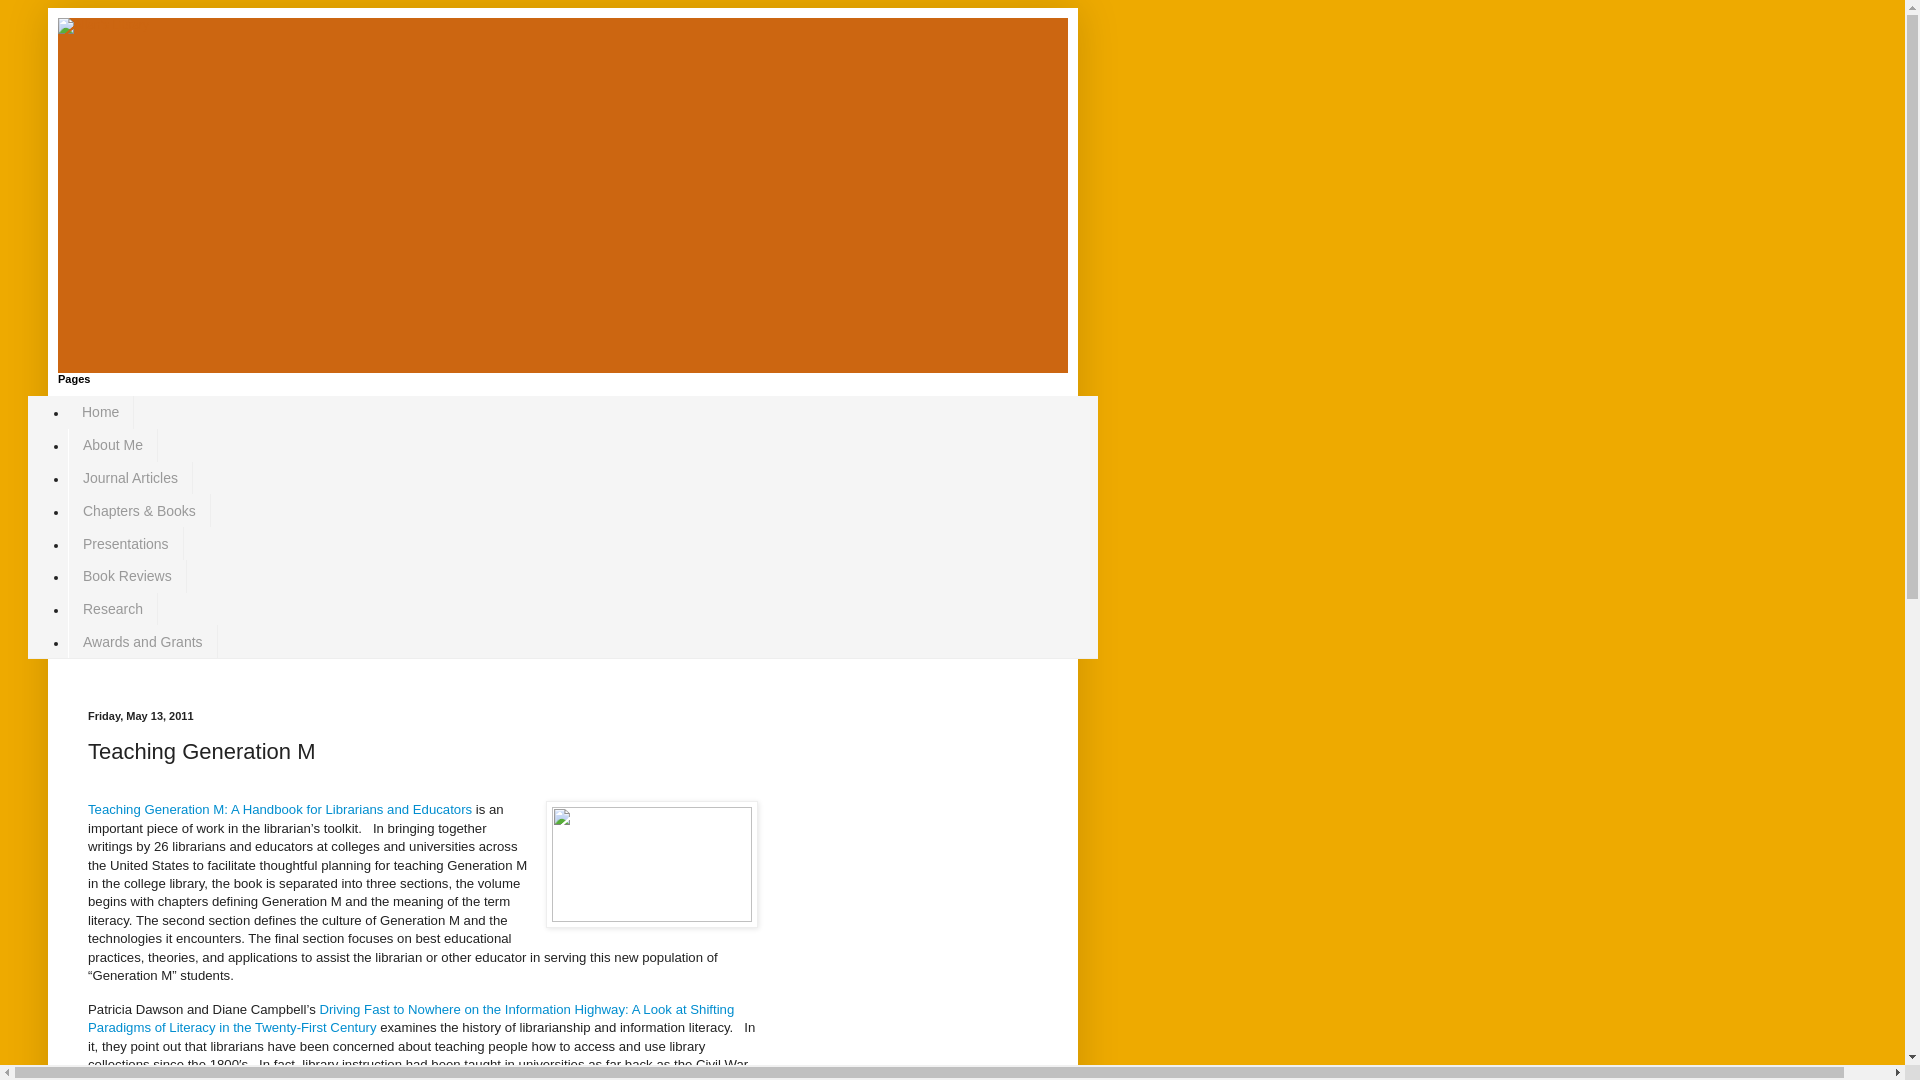 The width and height of the screenshot is (1920, 1080). I want to click on Awards and Grants, so click(142, 641).